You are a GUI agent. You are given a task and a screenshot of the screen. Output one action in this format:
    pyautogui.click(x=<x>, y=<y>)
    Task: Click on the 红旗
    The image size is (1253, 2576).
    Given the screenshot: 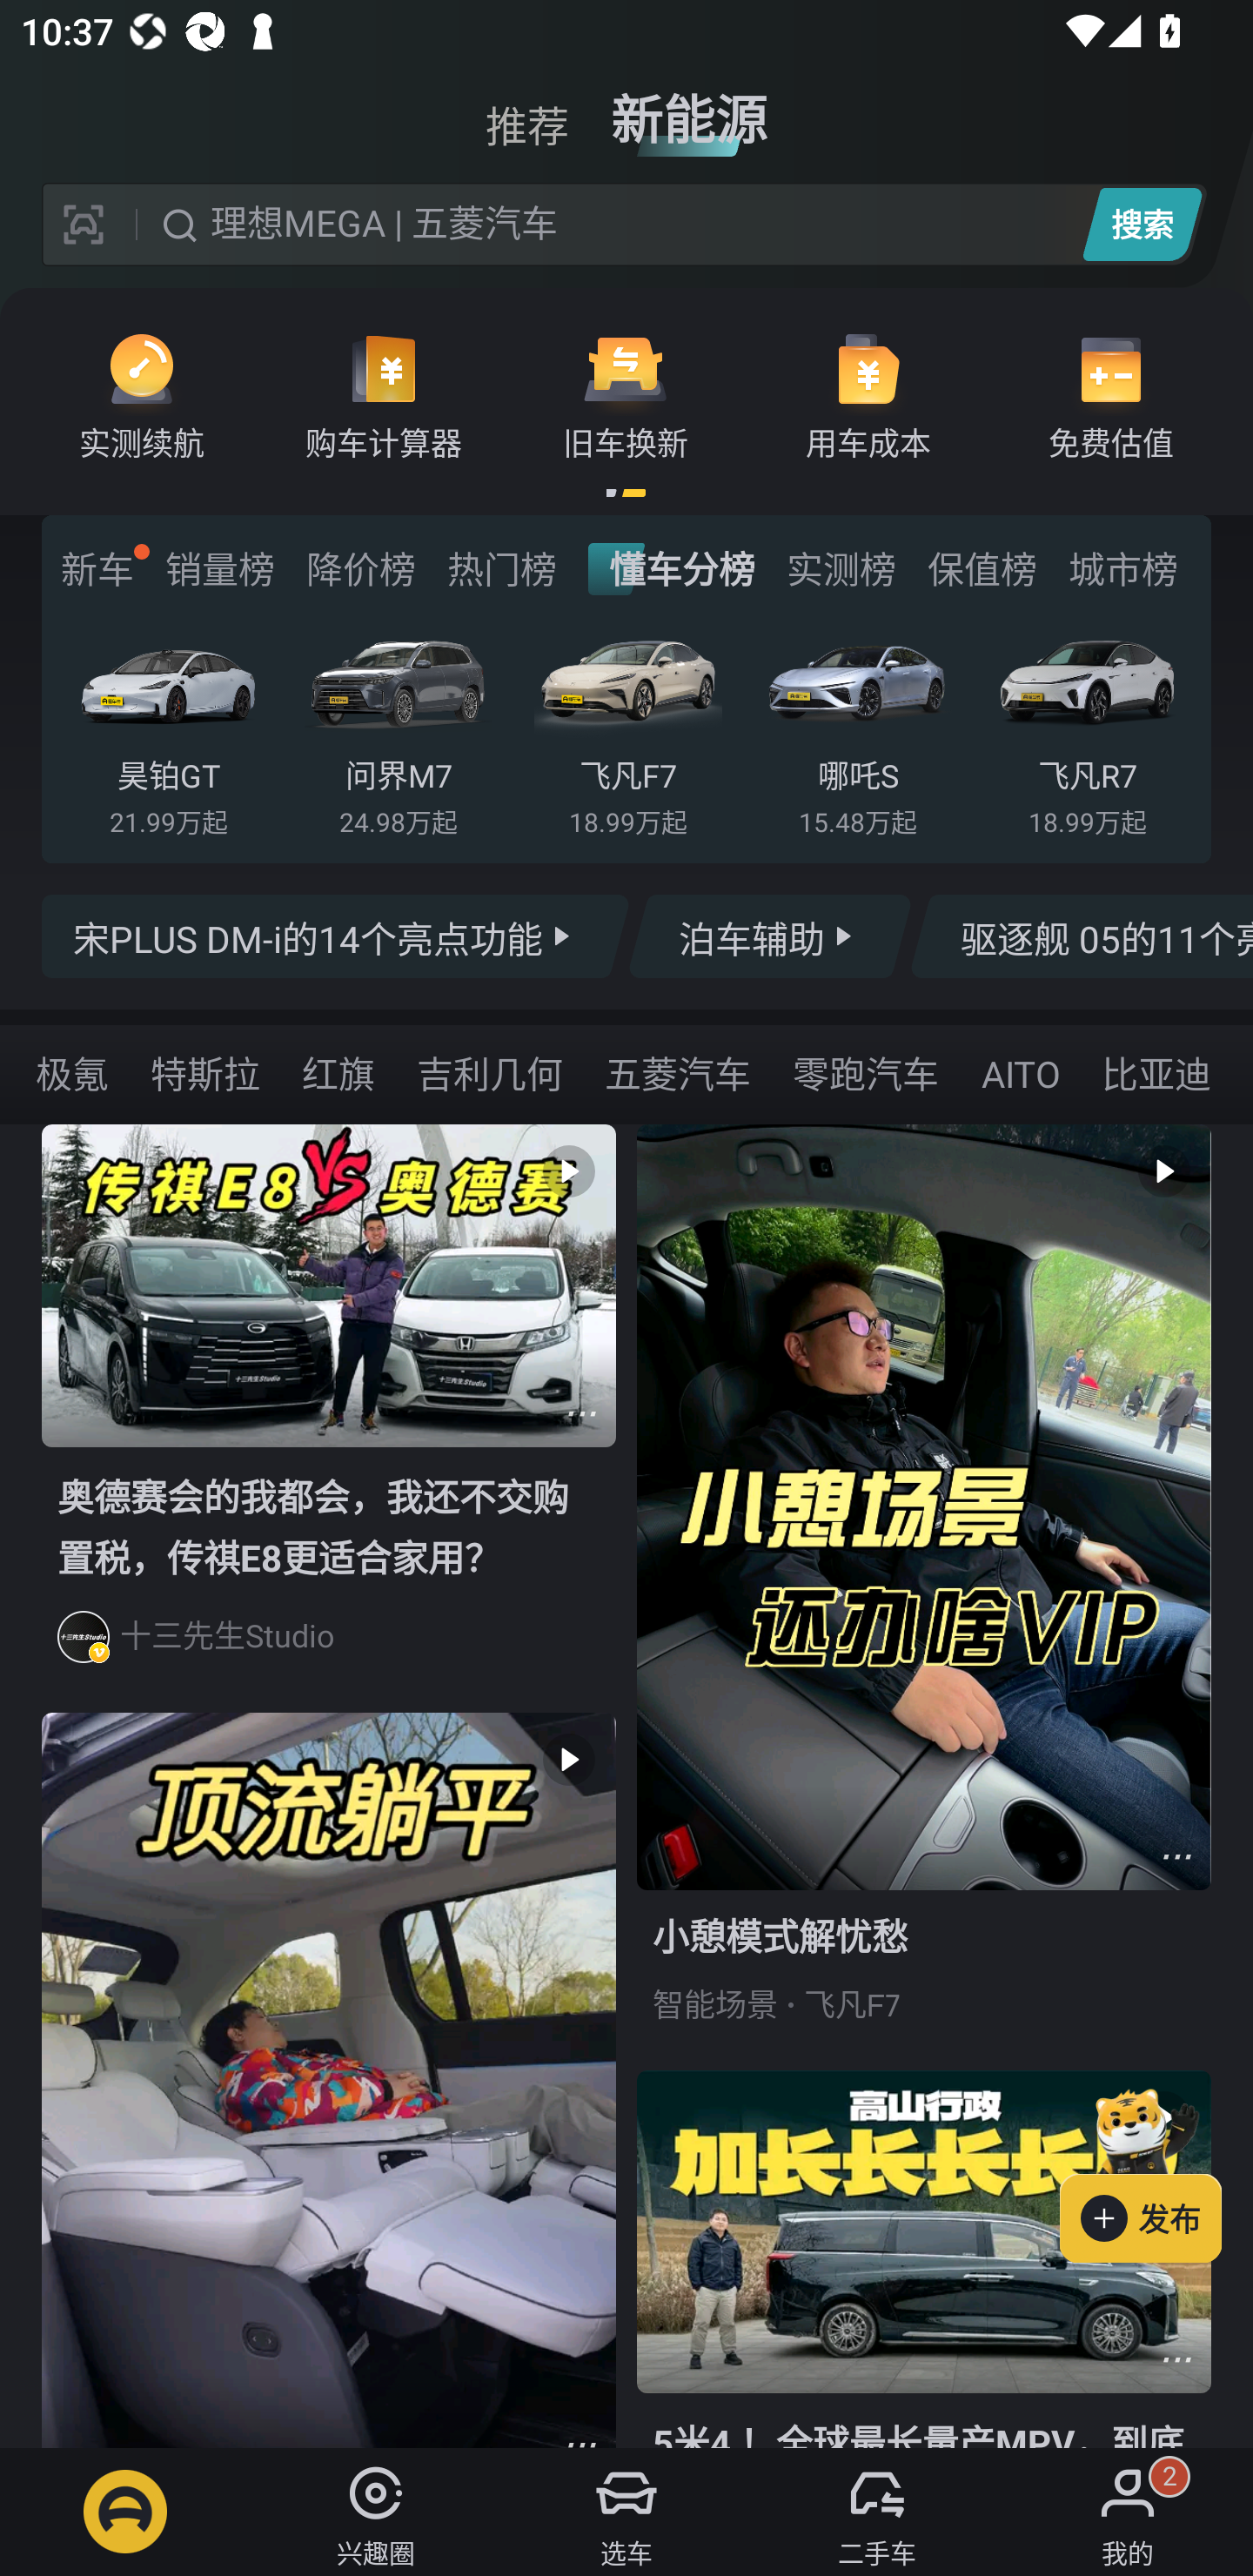 What is the action you would take?
    pyautogui.click(x=338, y=1072)
    